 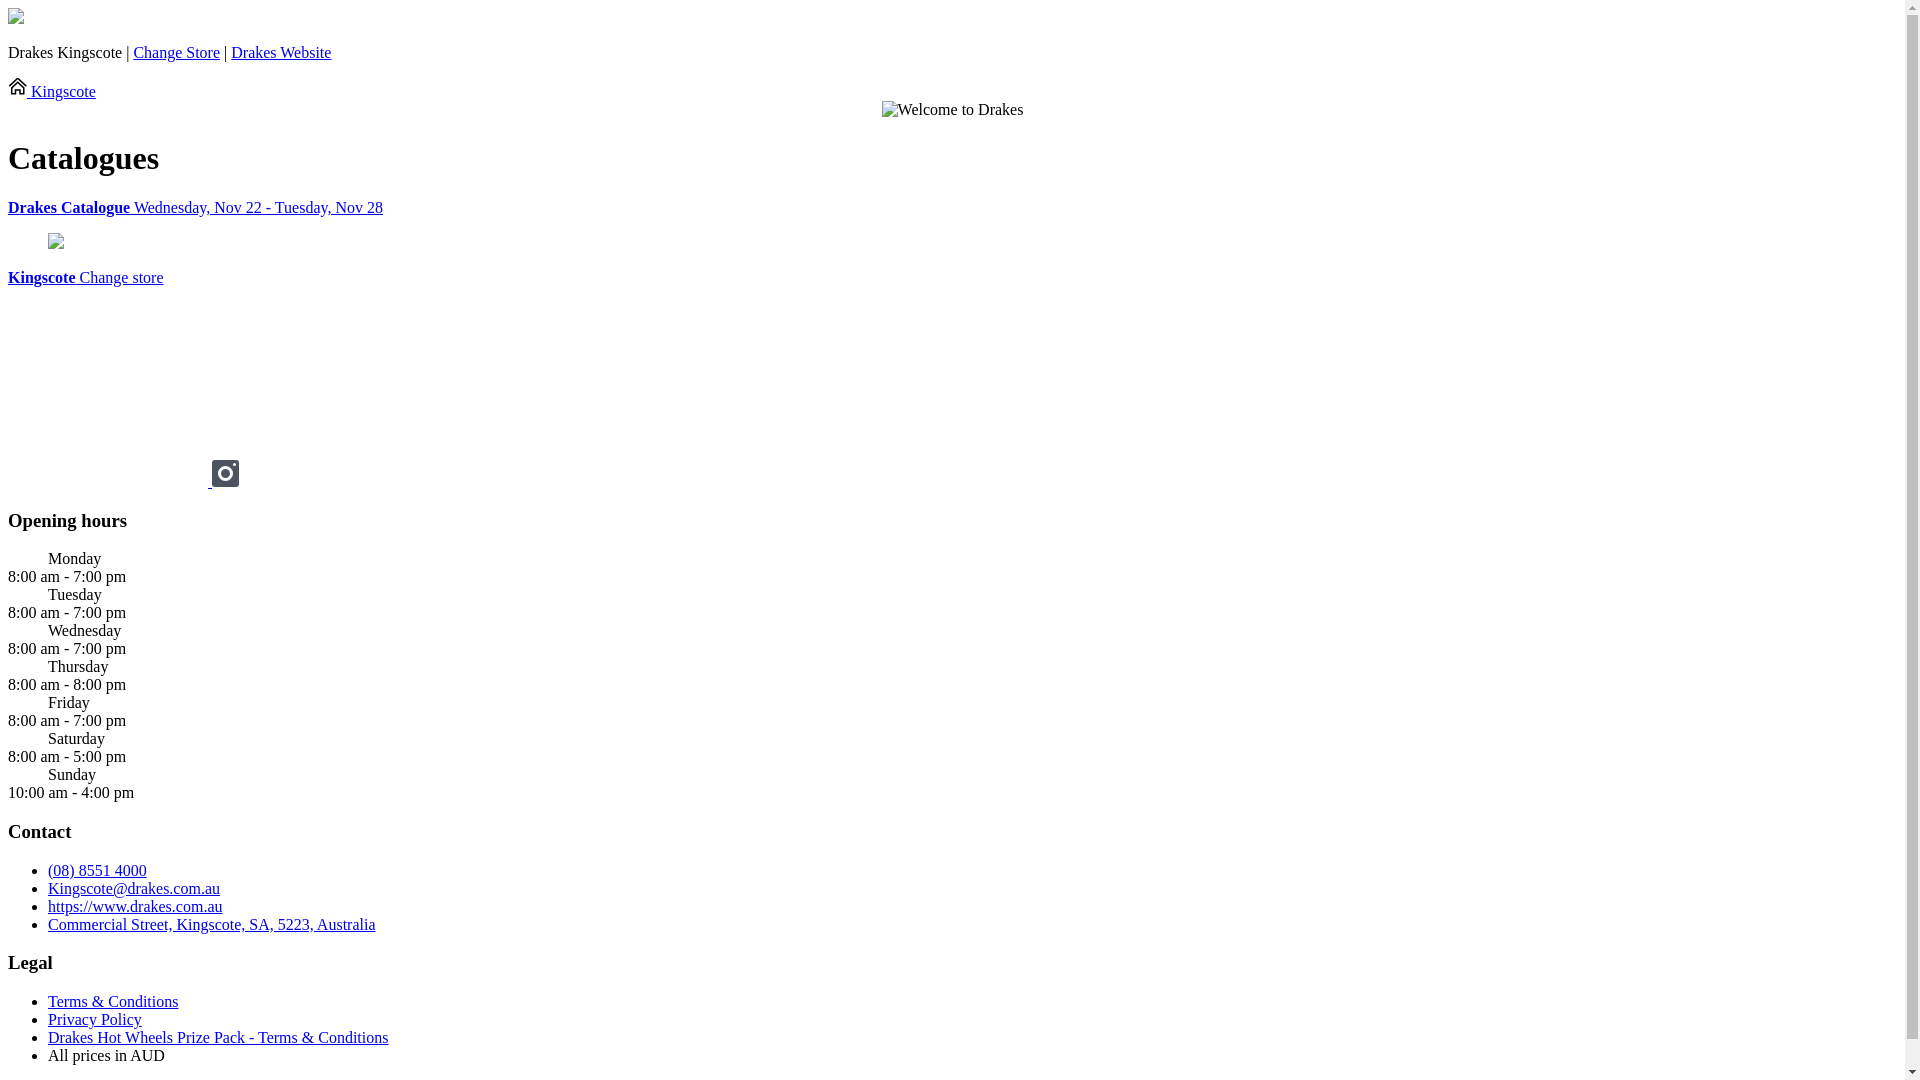 What do you see at coordinates (98, 870) in the screenshot?
I see `(08) 8551 4000` at bounding box center [98, 870].